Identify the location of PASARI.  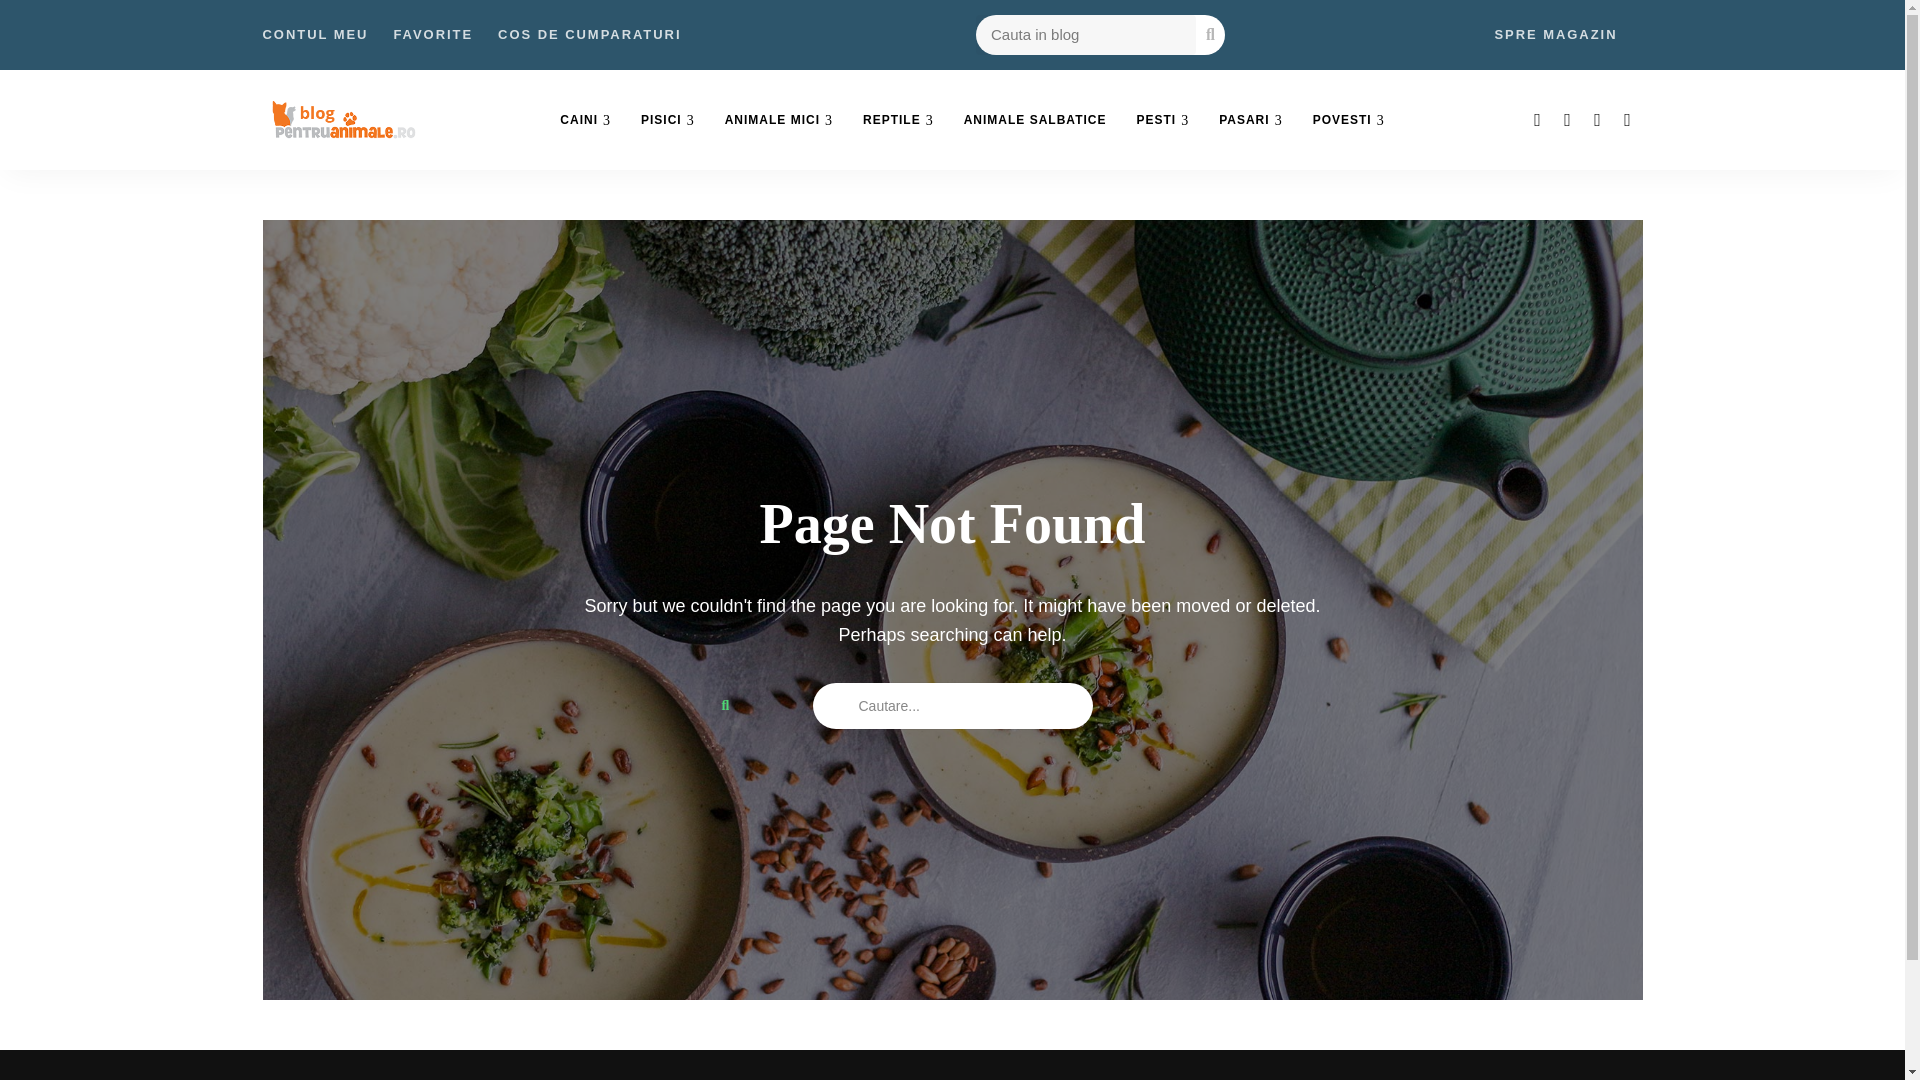
(1250, 120).